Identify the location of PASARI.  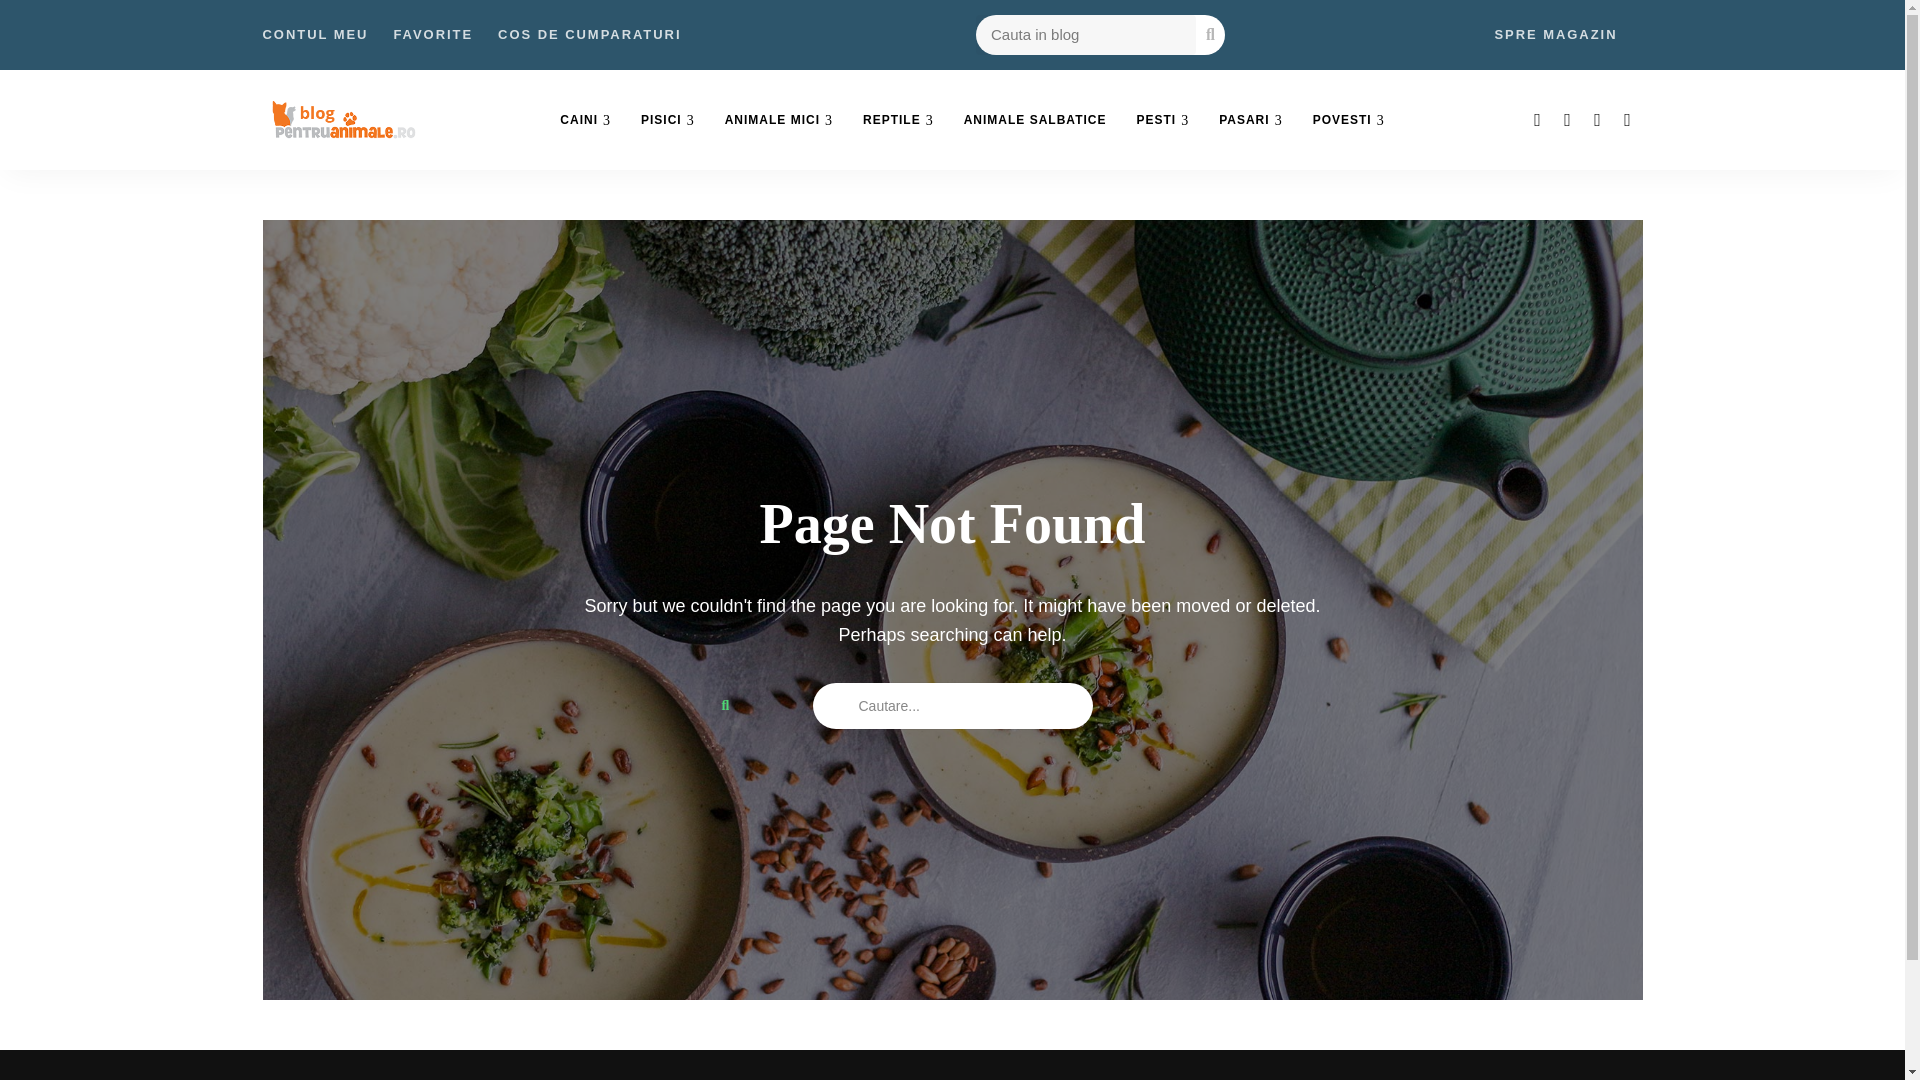
(1250, 120).